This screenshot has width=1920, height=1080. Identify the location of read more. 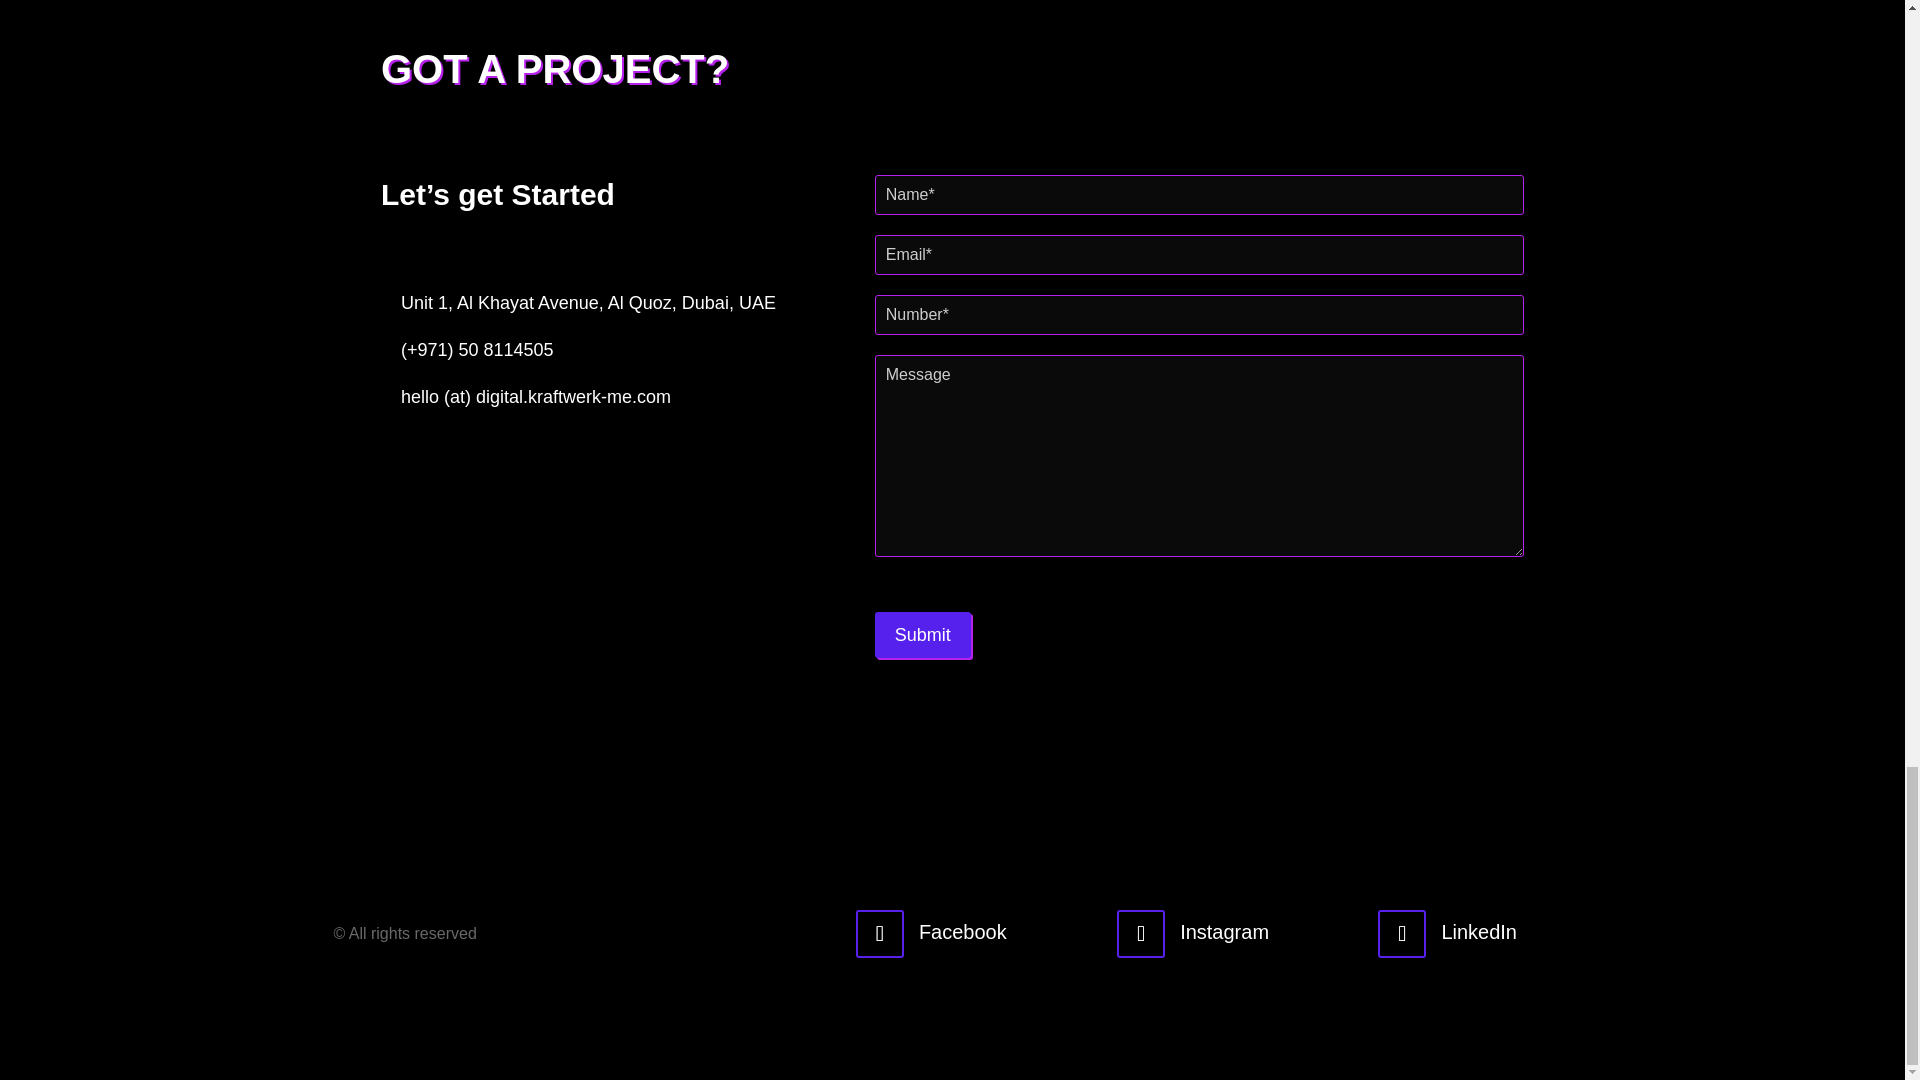
(610, 16).